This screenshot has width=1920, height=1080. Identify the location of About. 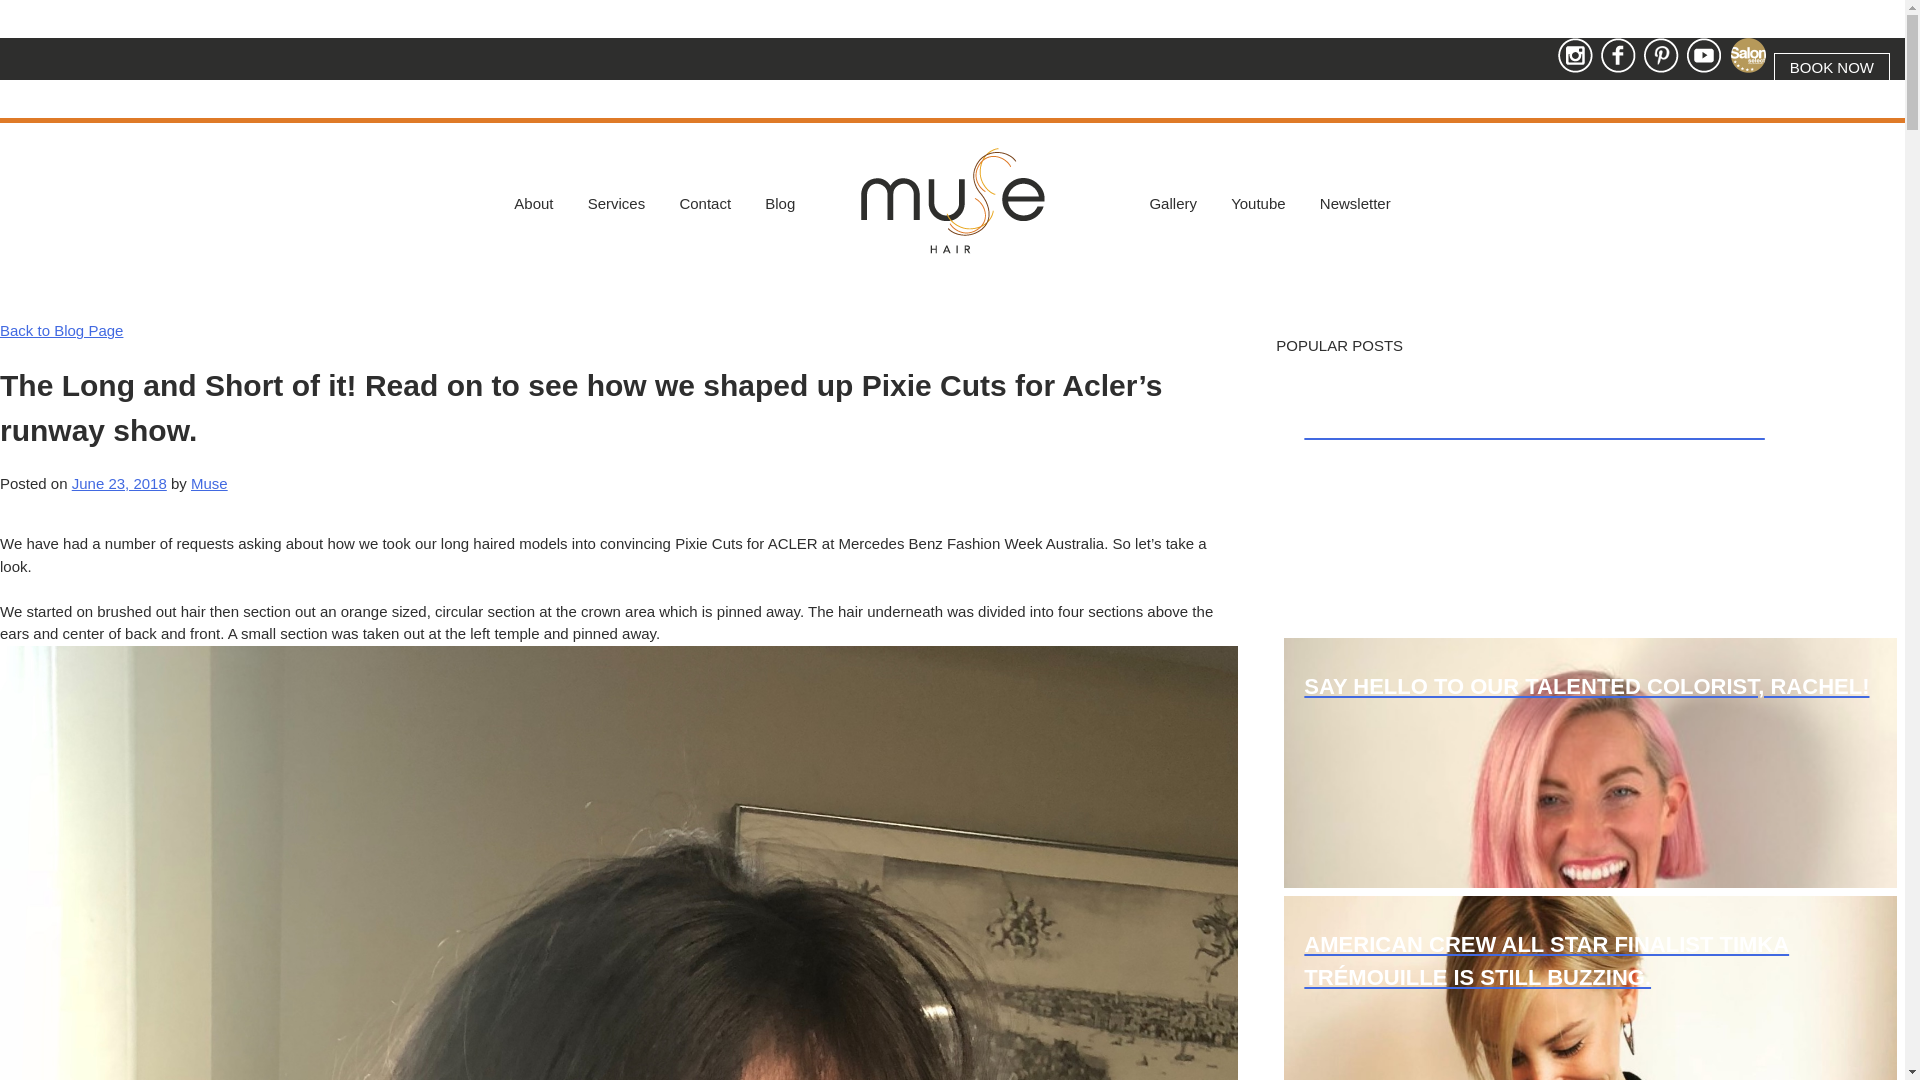
(534, 204).